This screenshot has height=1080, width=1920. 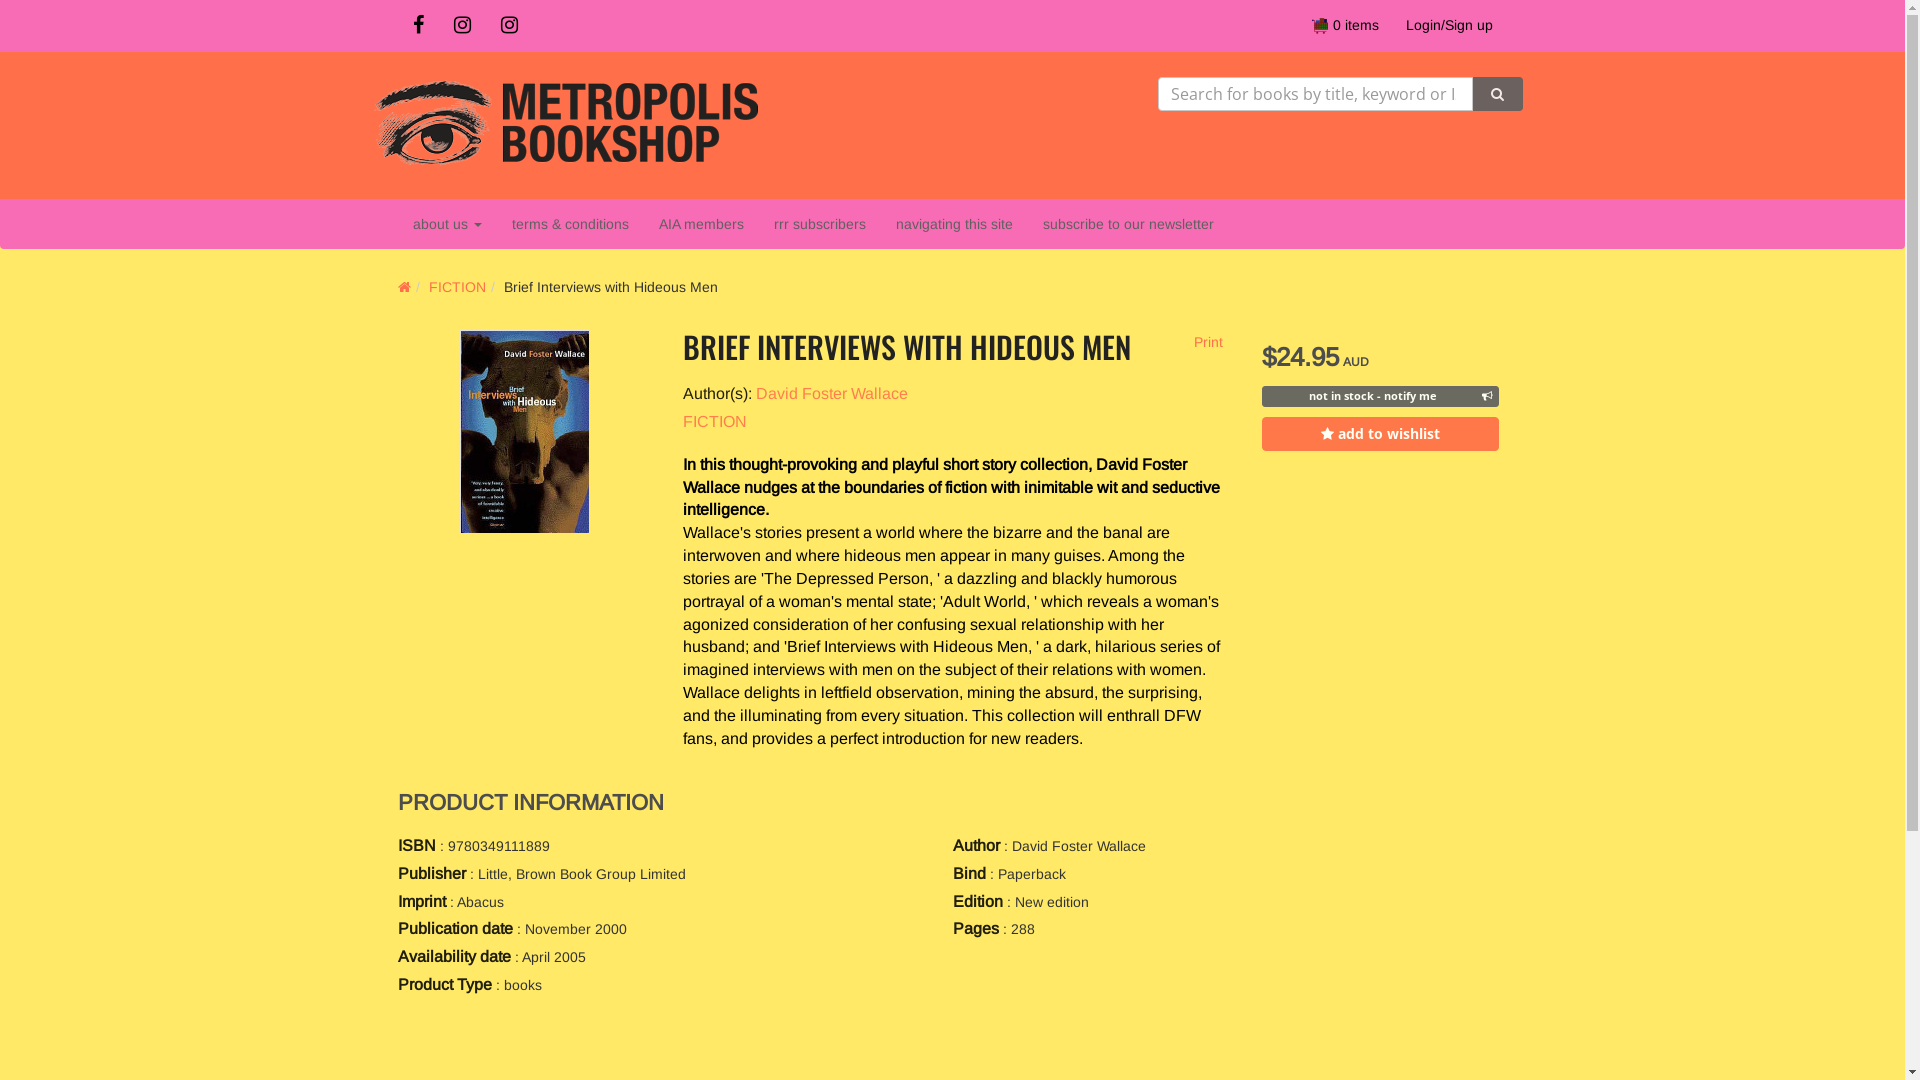 I want to click on Brief Interviews with Hideous Men, so click(x=525, y=432).